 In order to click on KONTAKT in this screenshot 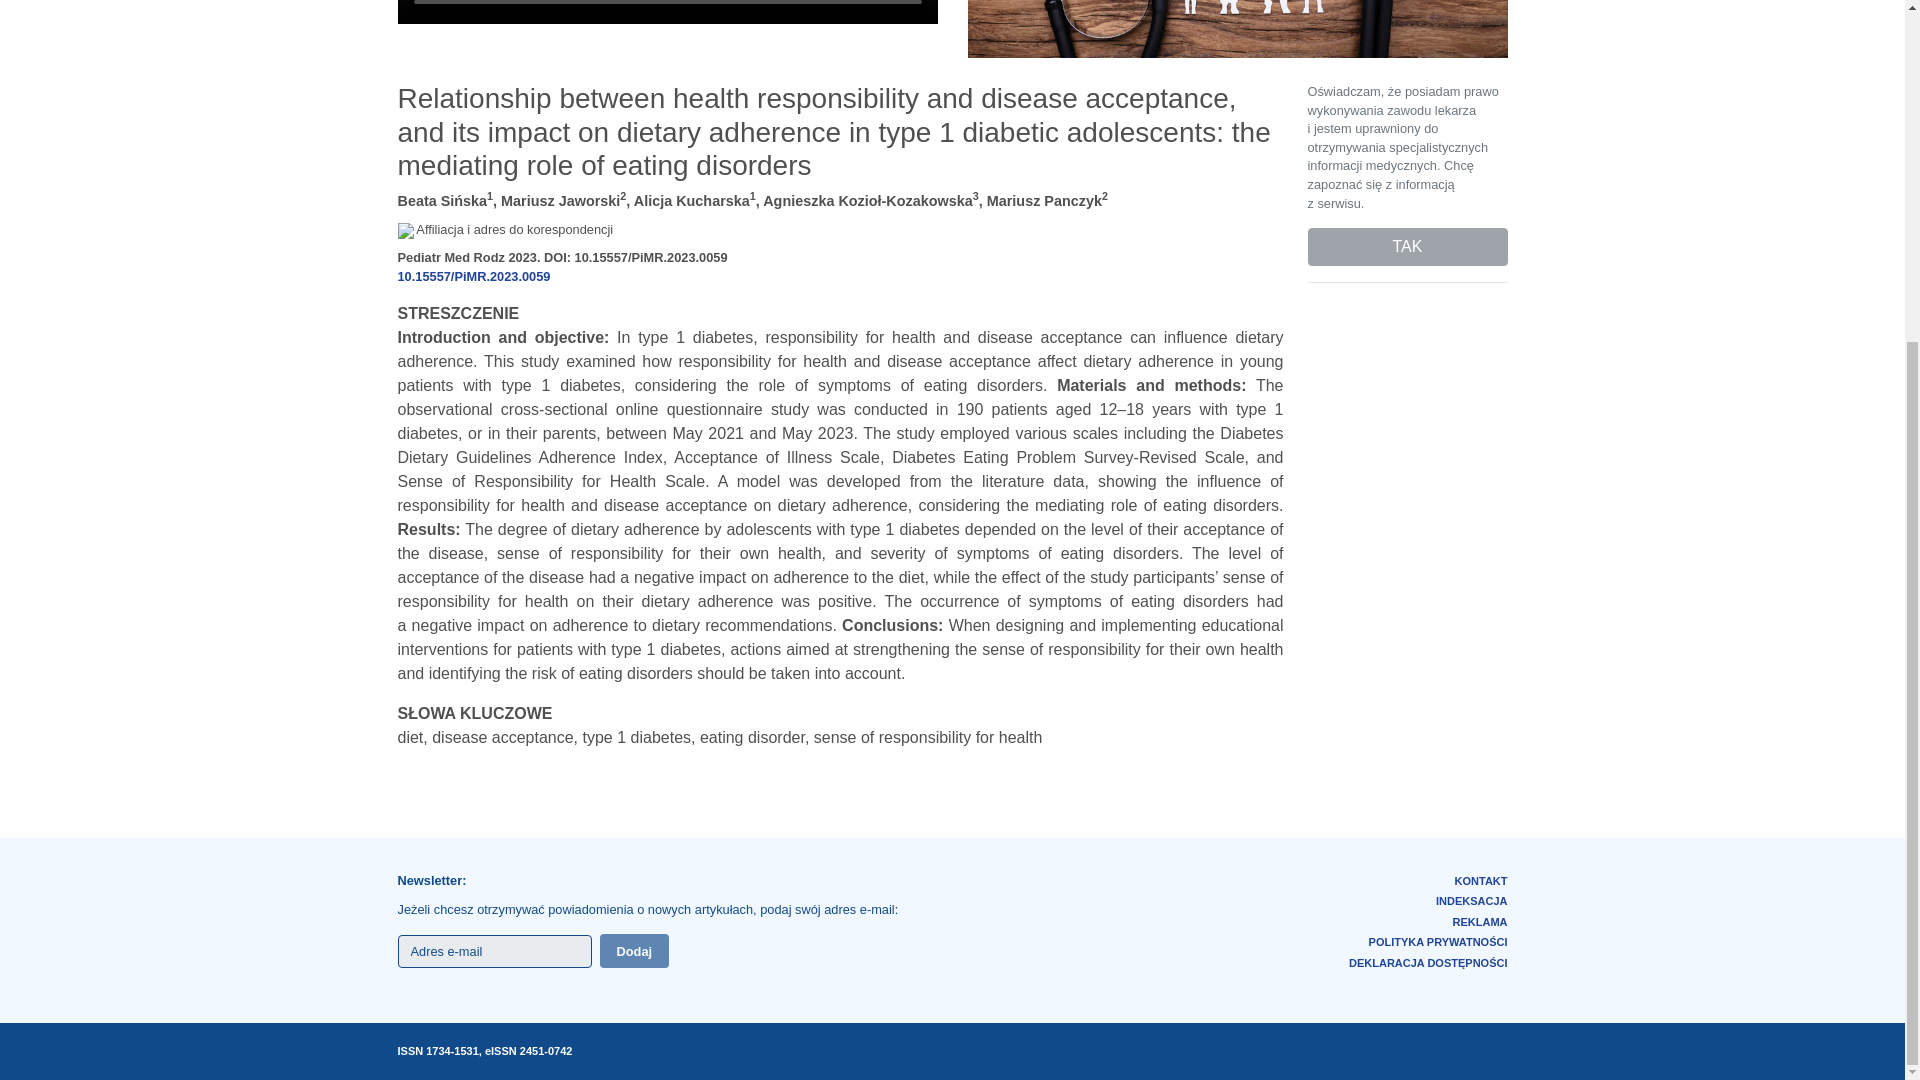, I will do `click(1481, 880)`.